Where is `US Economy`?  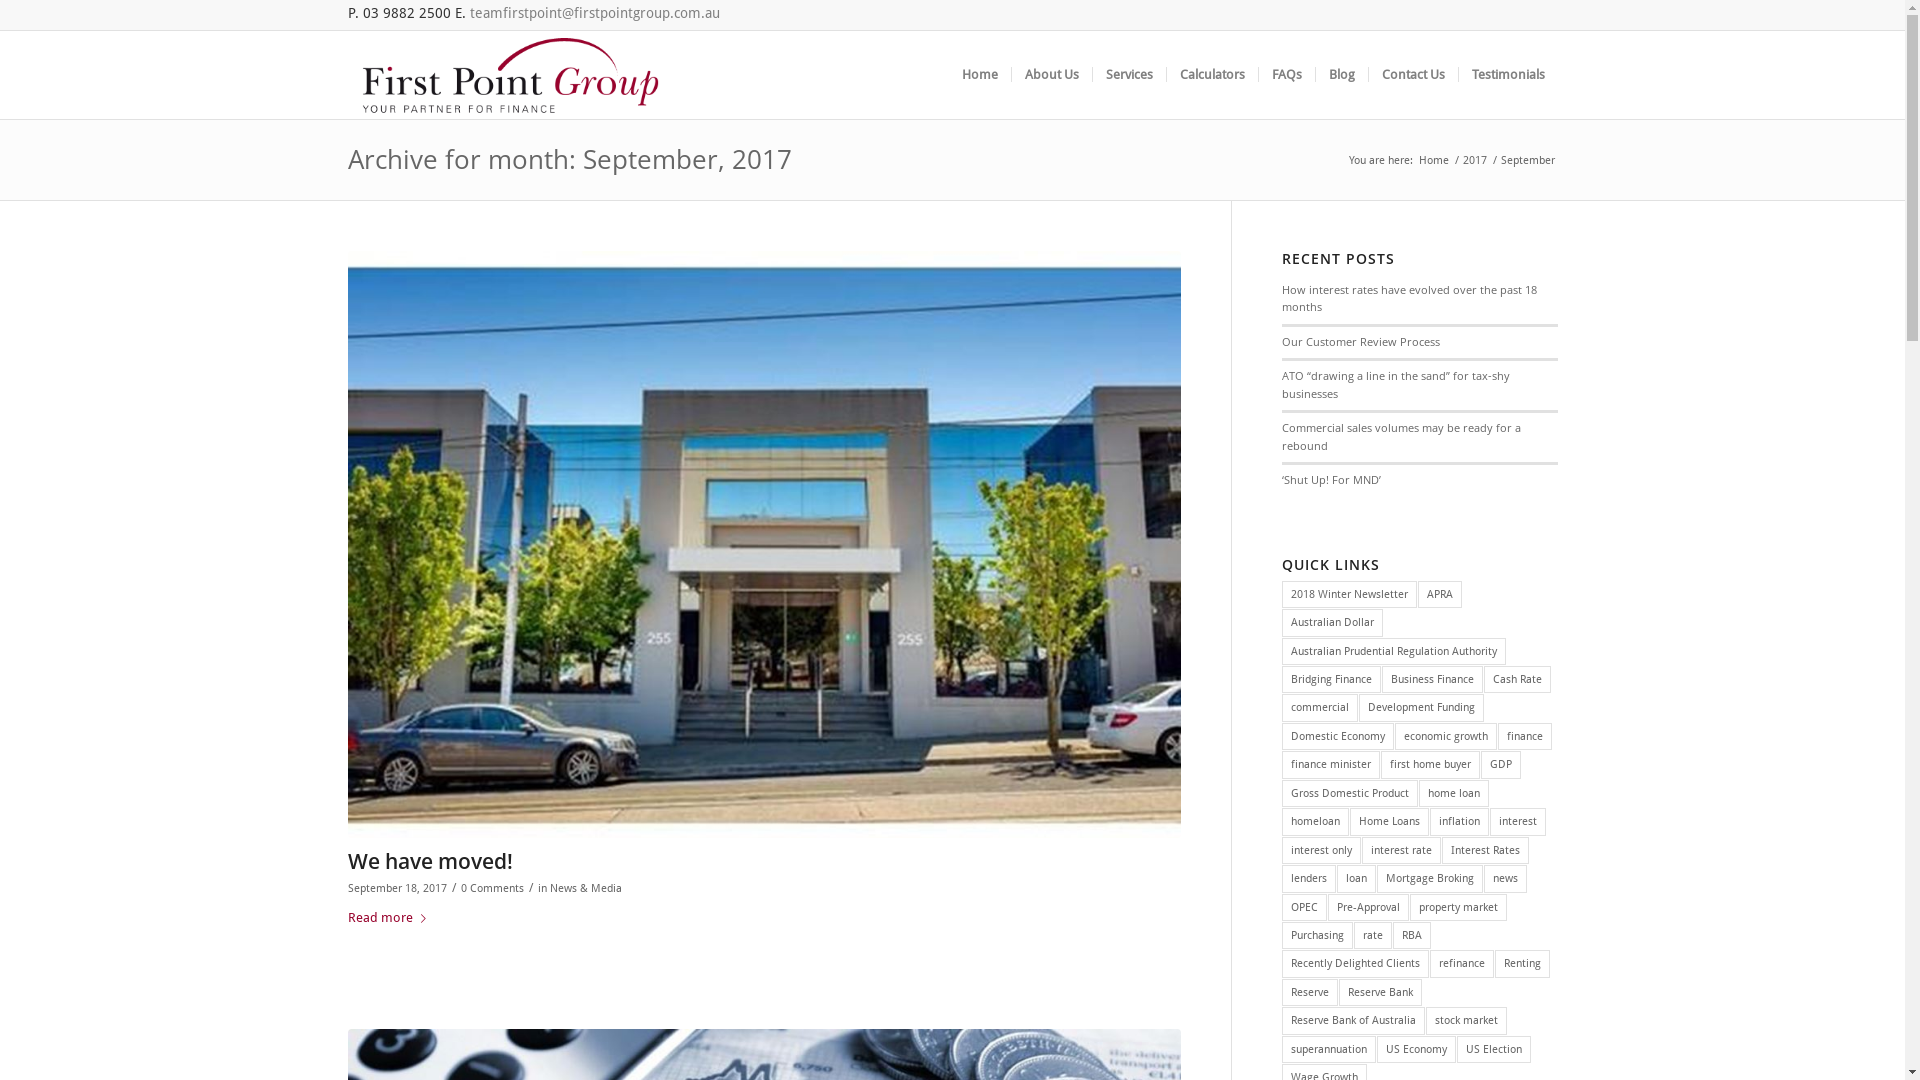 US Economy is located at coordinates (1416, 1050).